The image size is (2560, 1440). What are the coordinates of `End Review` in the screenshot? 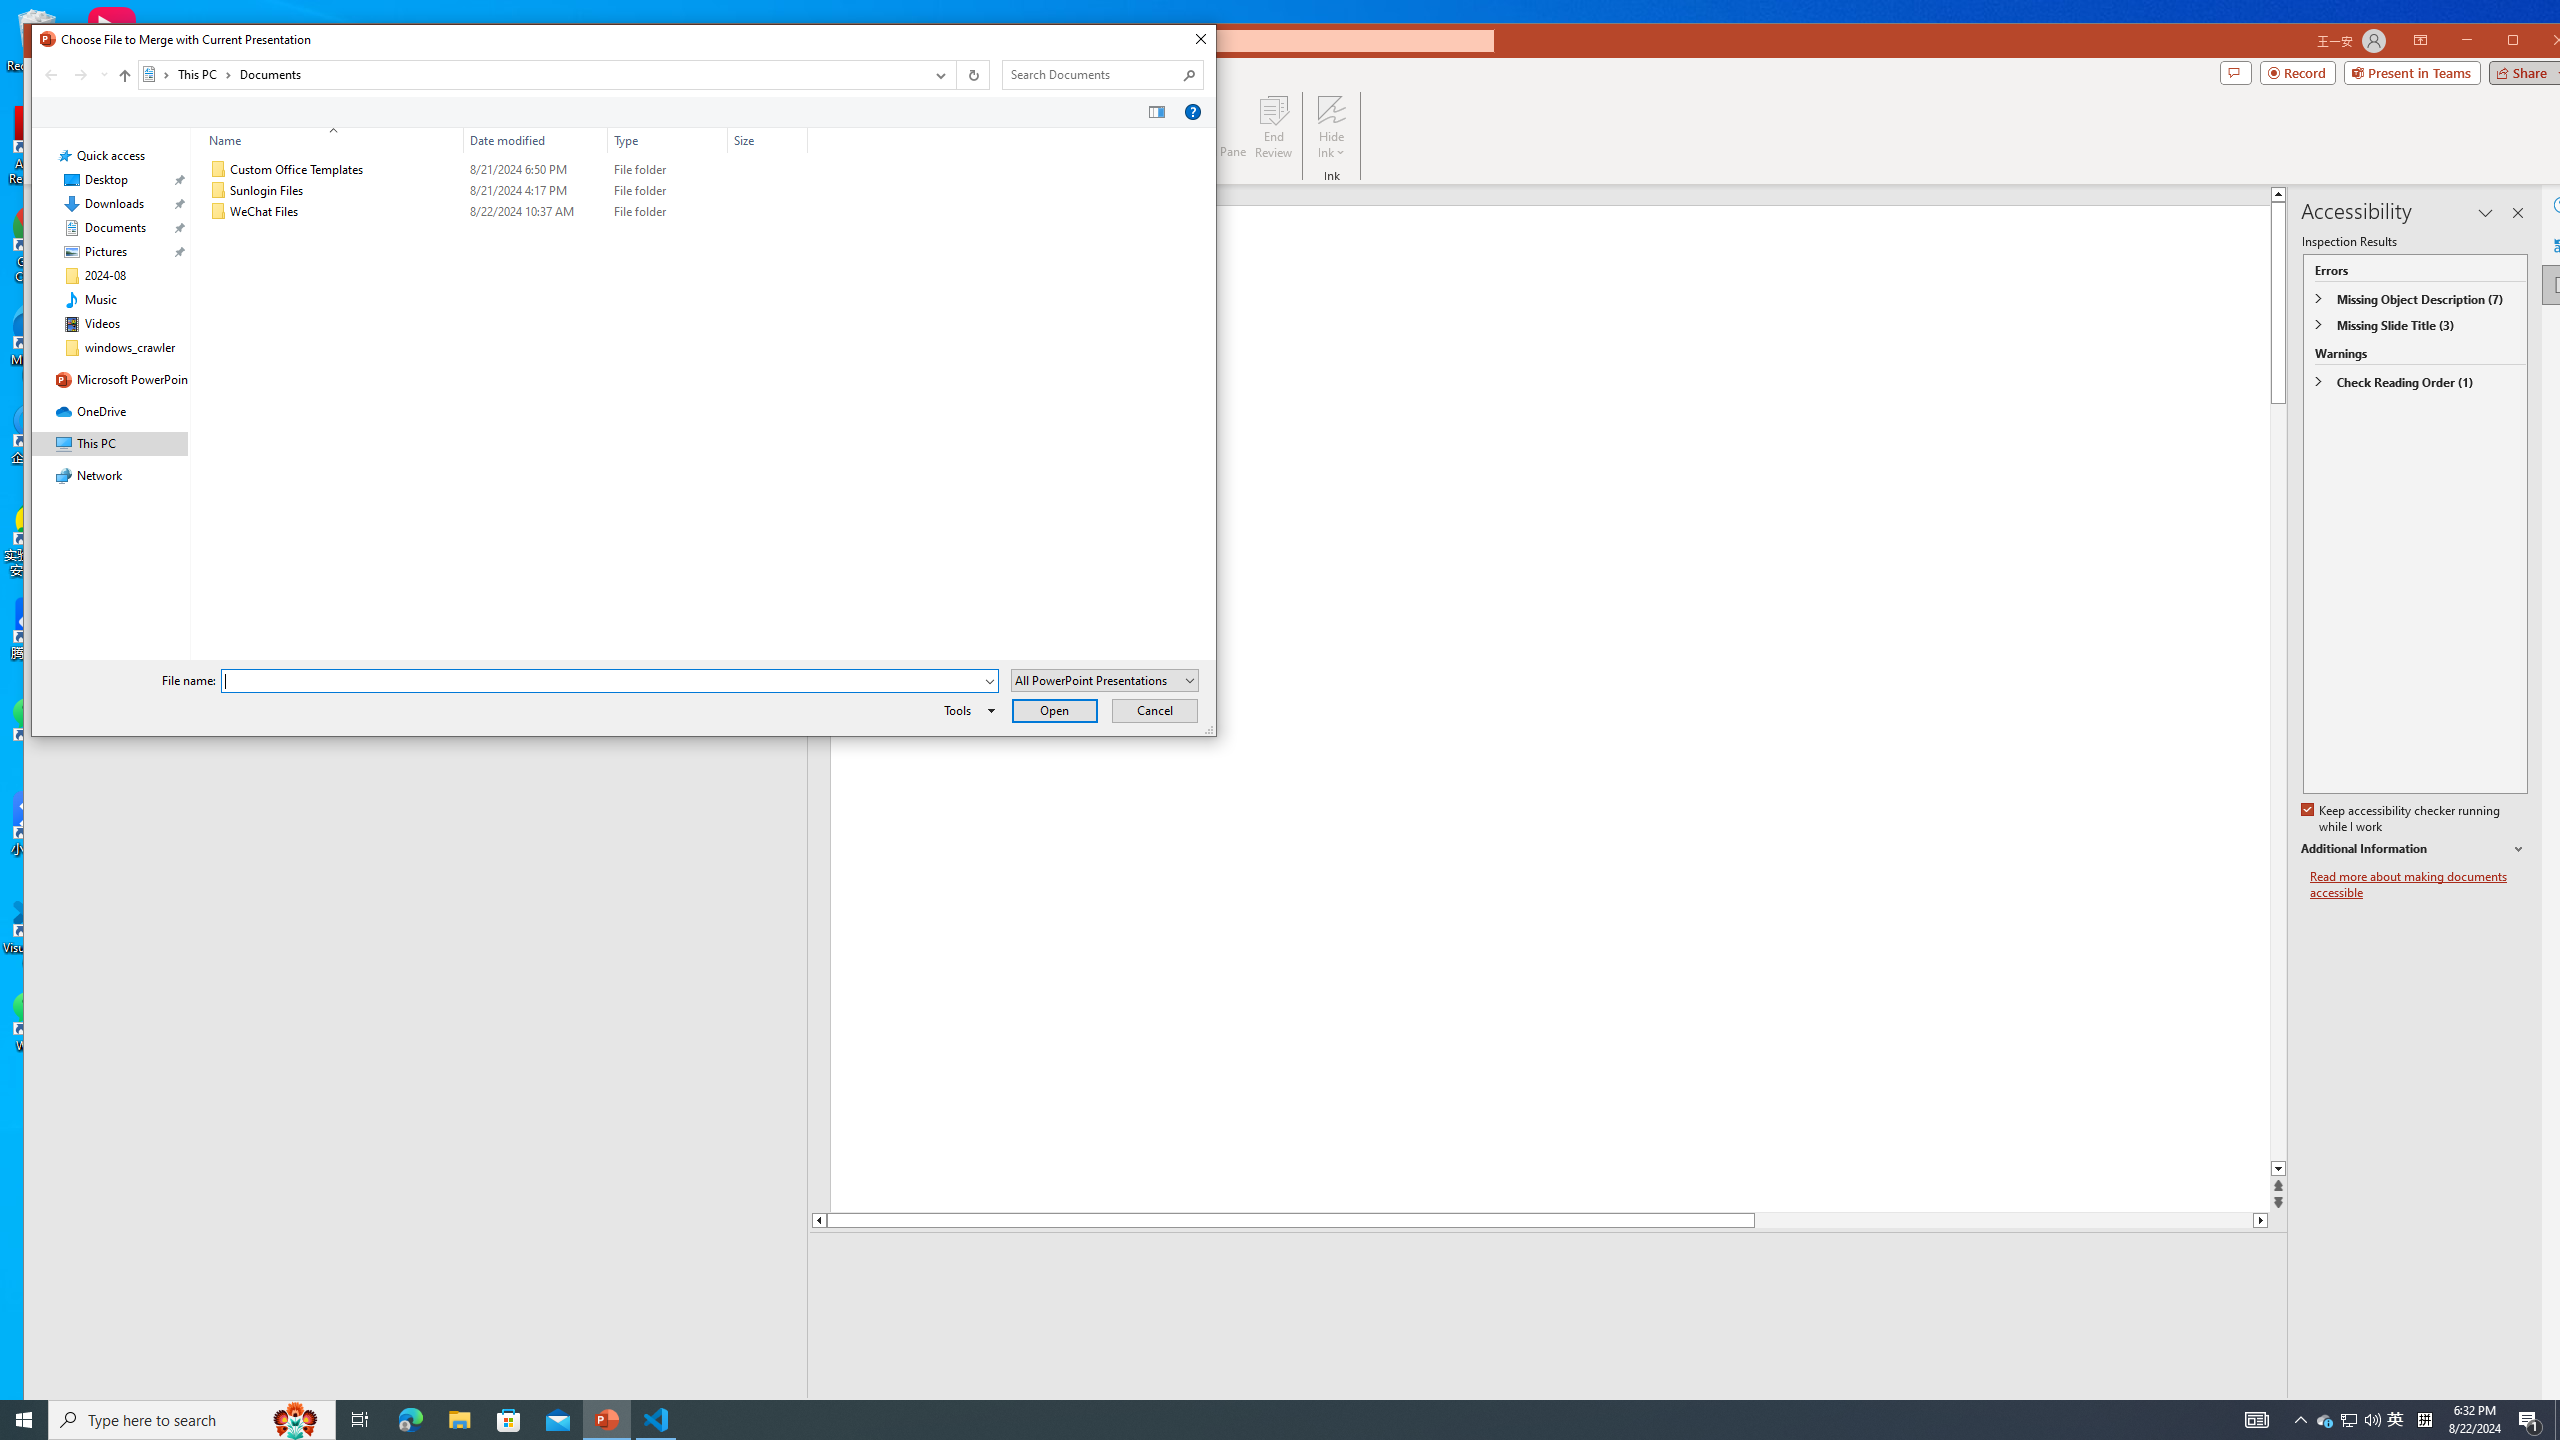 It's located at (1273, 127).